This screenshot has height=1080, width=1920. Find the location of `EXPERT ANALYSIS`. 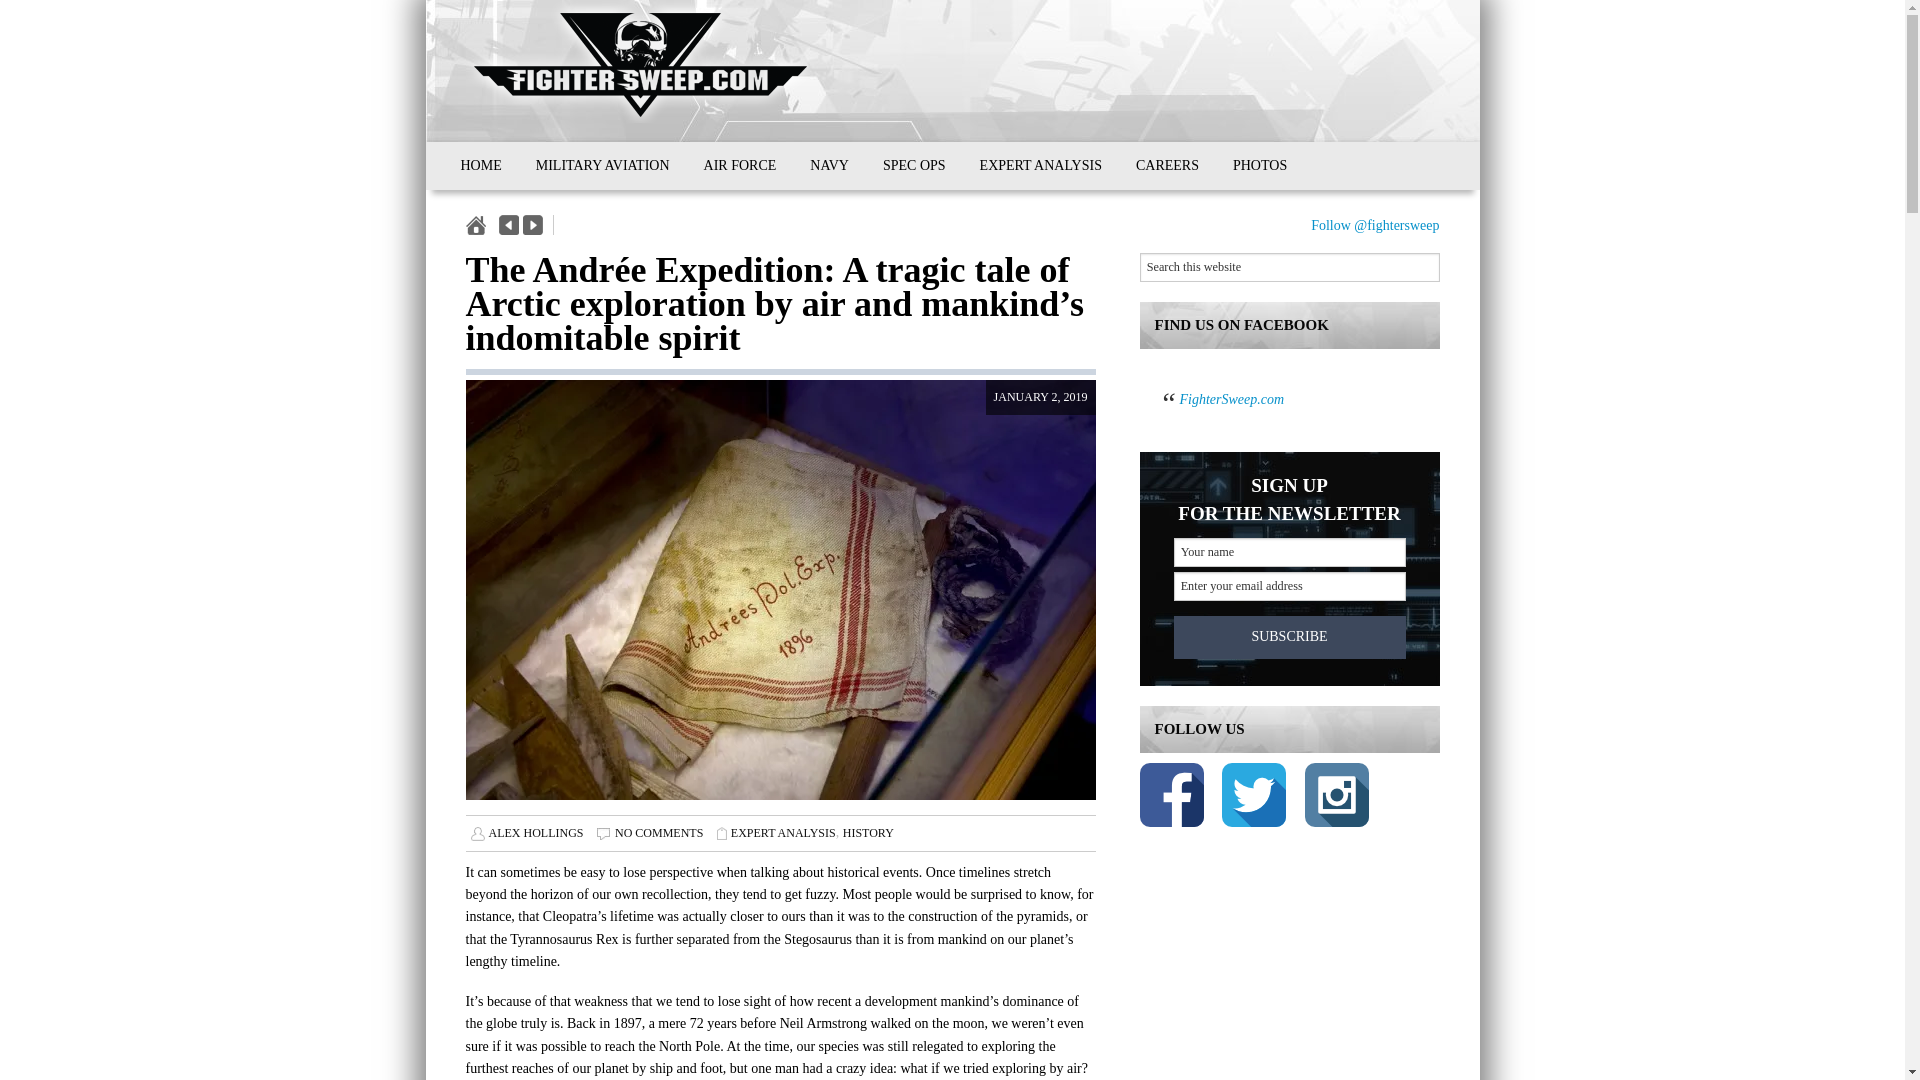

EXPERT ANALYSIS is located at coordinates (783, 833).